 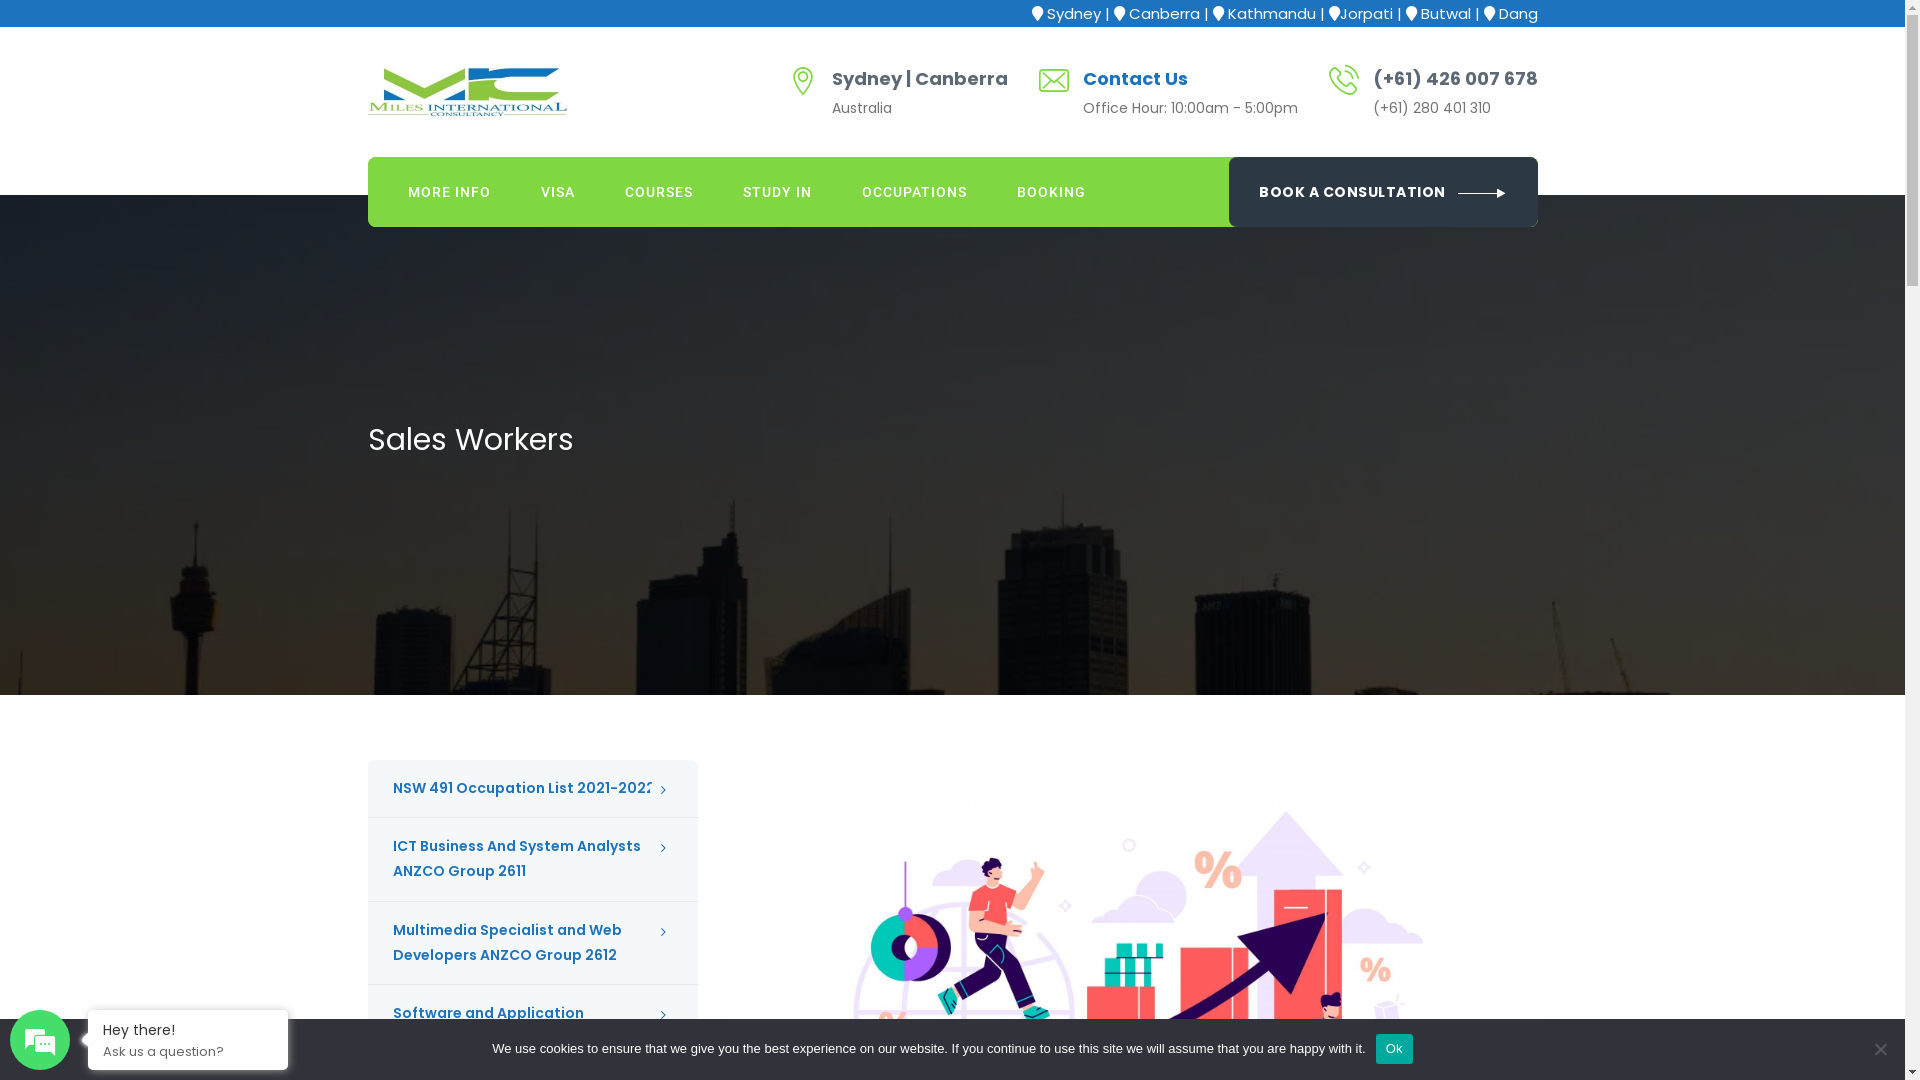 What do you see at coordinates (1518, 14) in the screenshot?
I see `Dang` at bounding box center [1518, 14].